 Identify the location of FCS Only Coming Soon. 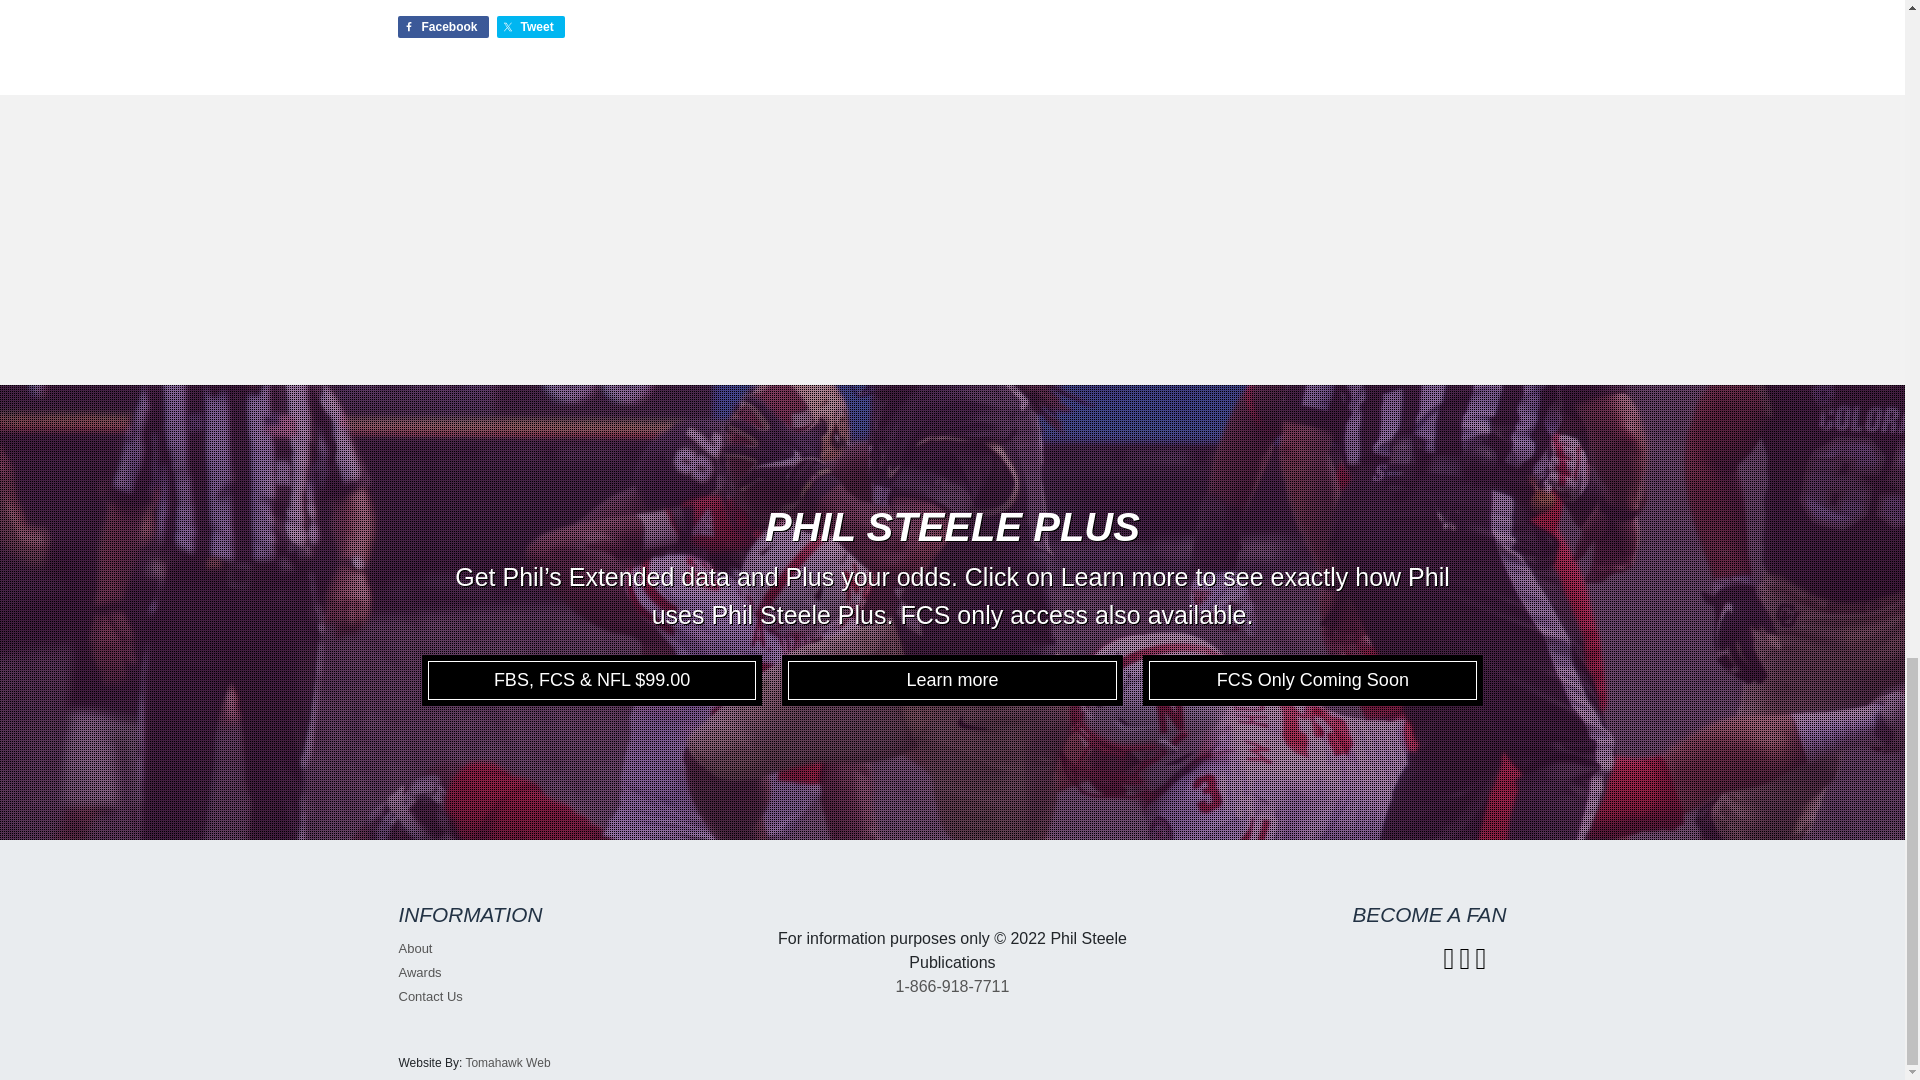
(1313, 680).